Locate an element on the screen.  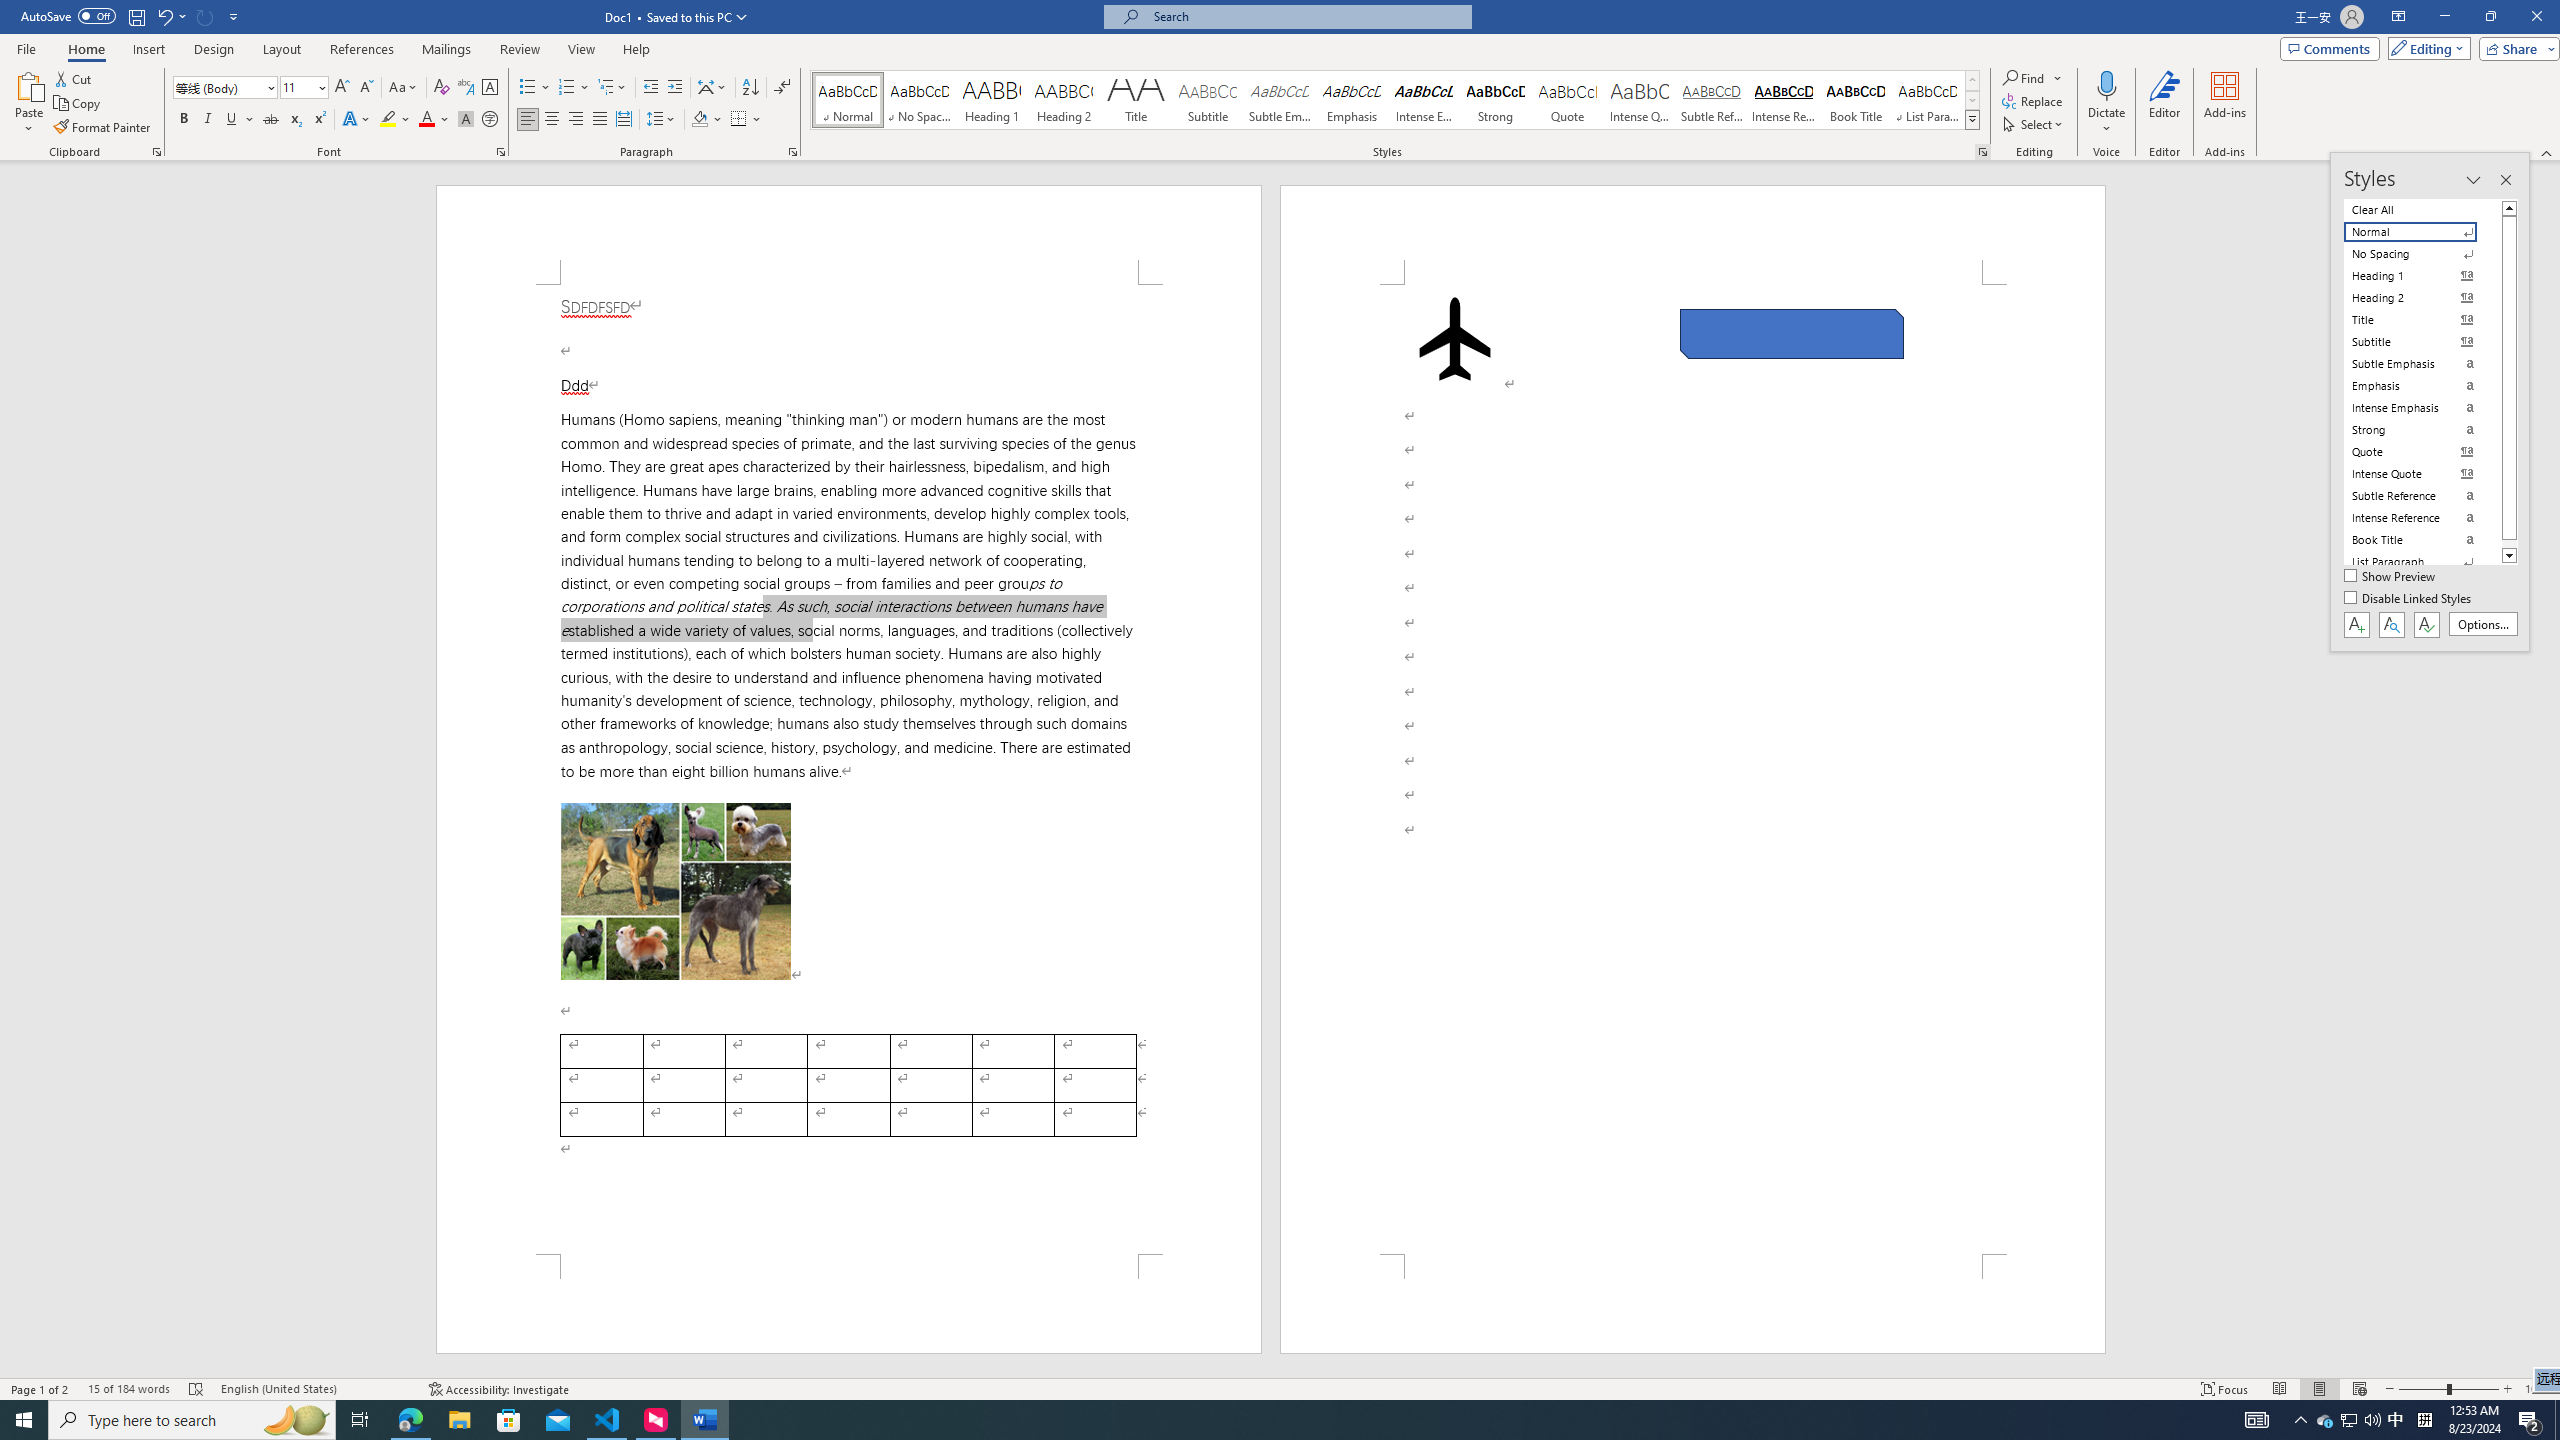
Row Down is located at coordinates (1972, 100).